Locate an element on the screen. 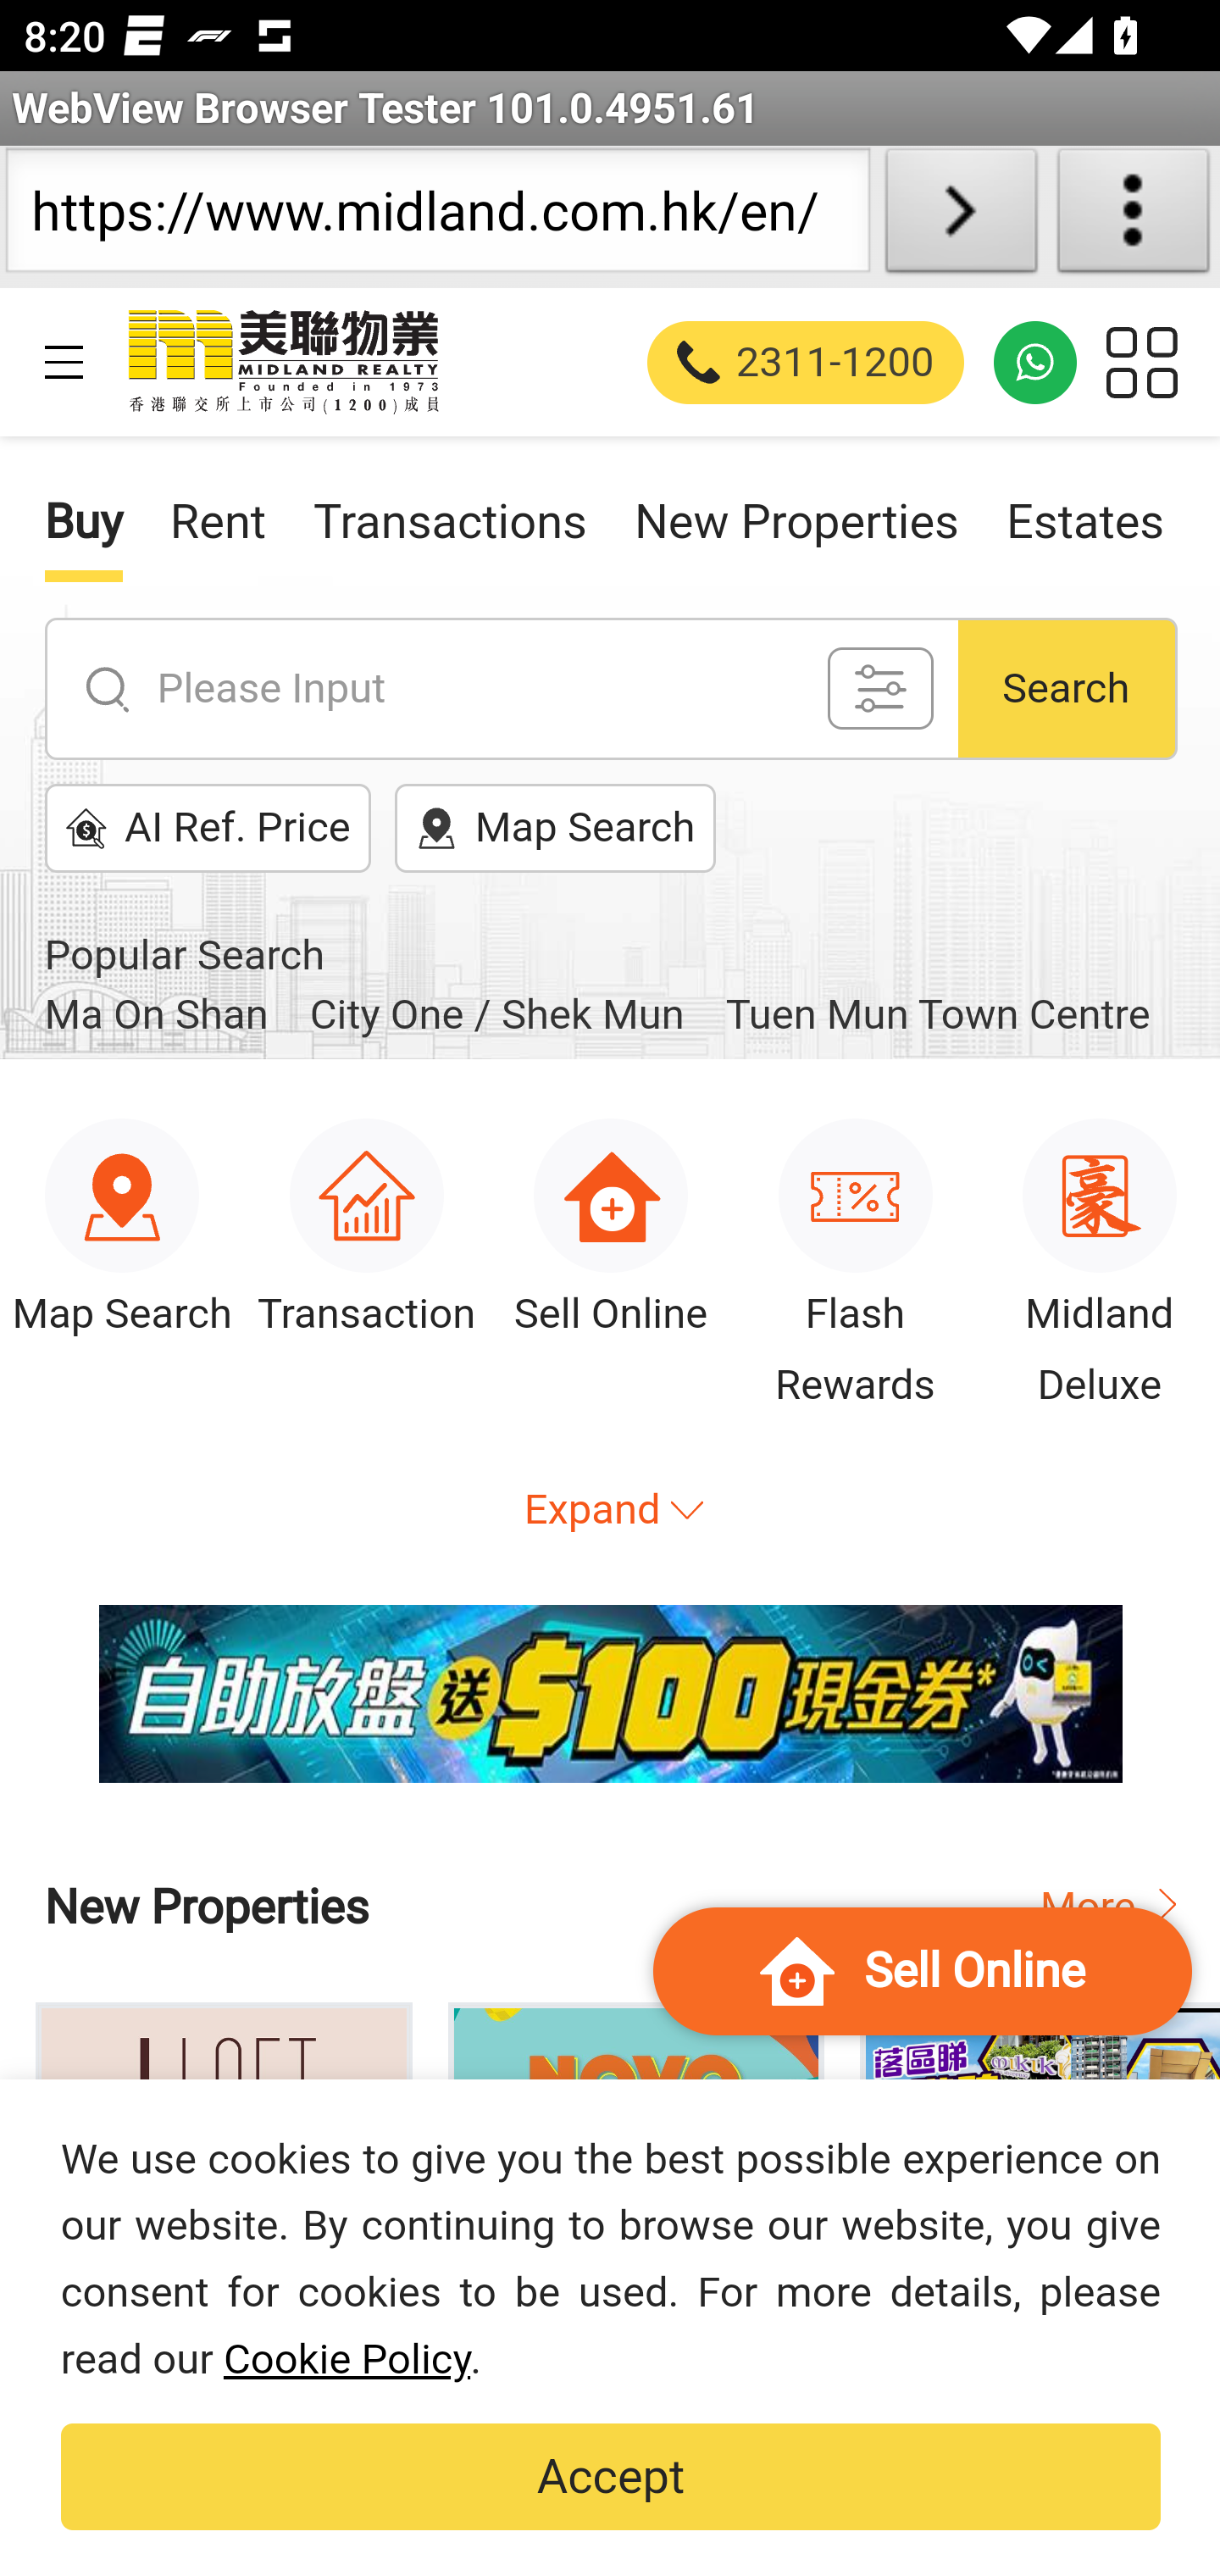 This screenshot has width=1220, height=2576. Transaction is located at coordinates (366, 1296).